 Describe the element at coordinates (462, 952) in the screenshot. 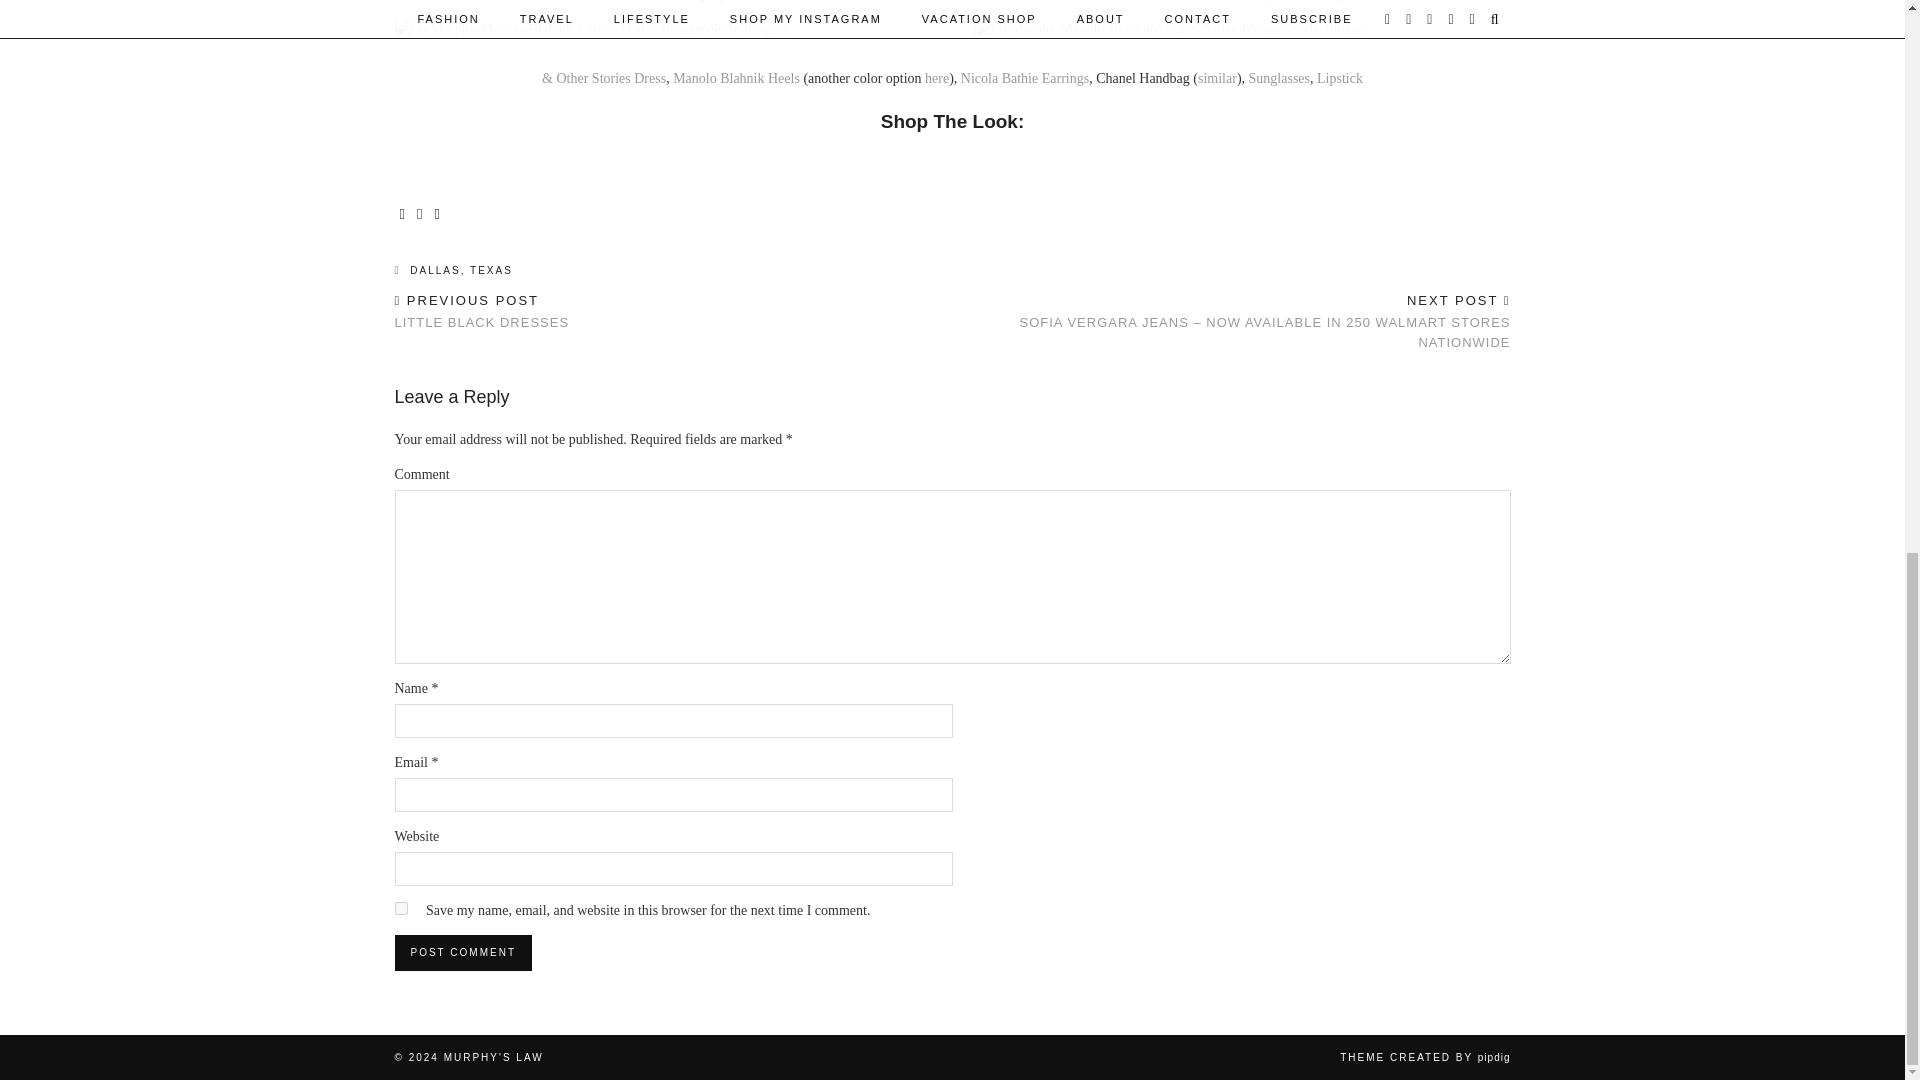

I see `yes` at that location.